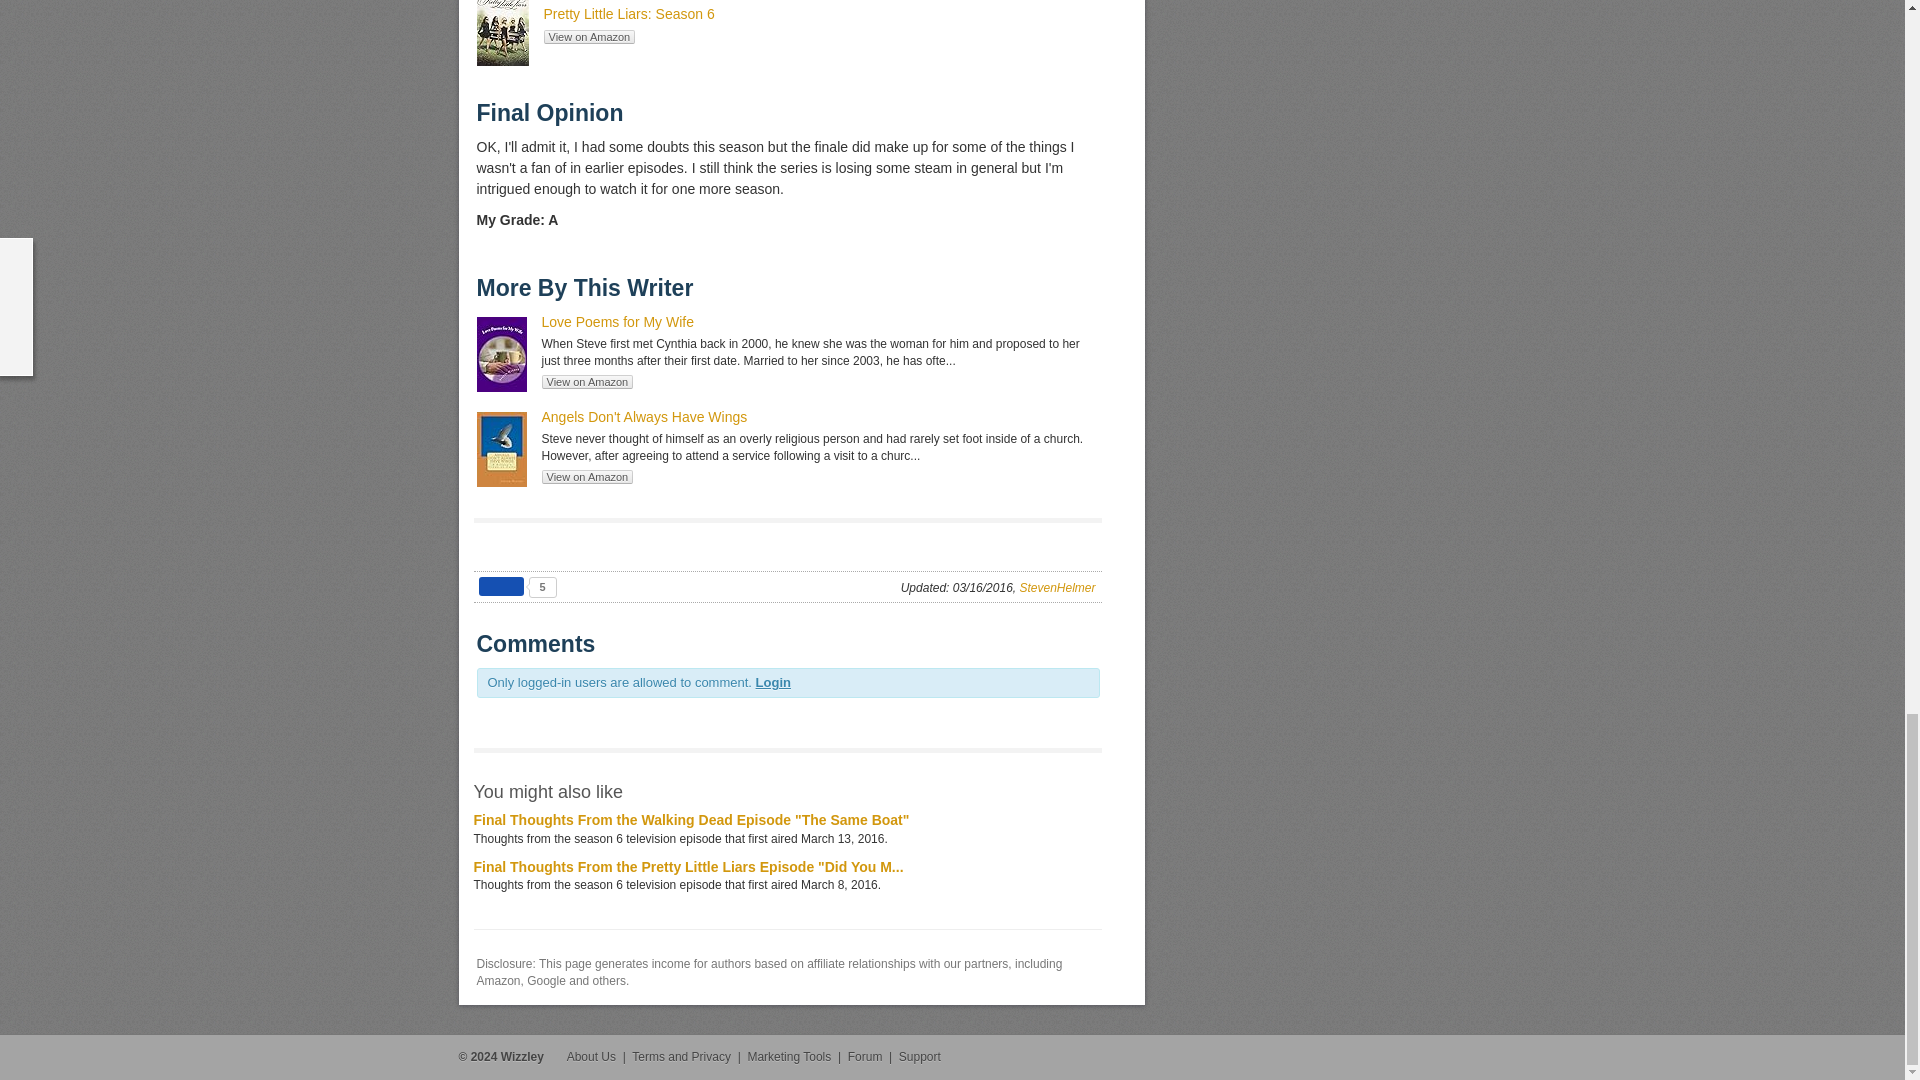 The height and width of the screenshot is (1080, 1920). I want to click on Love Poems for My Wife, so click(618, 322).